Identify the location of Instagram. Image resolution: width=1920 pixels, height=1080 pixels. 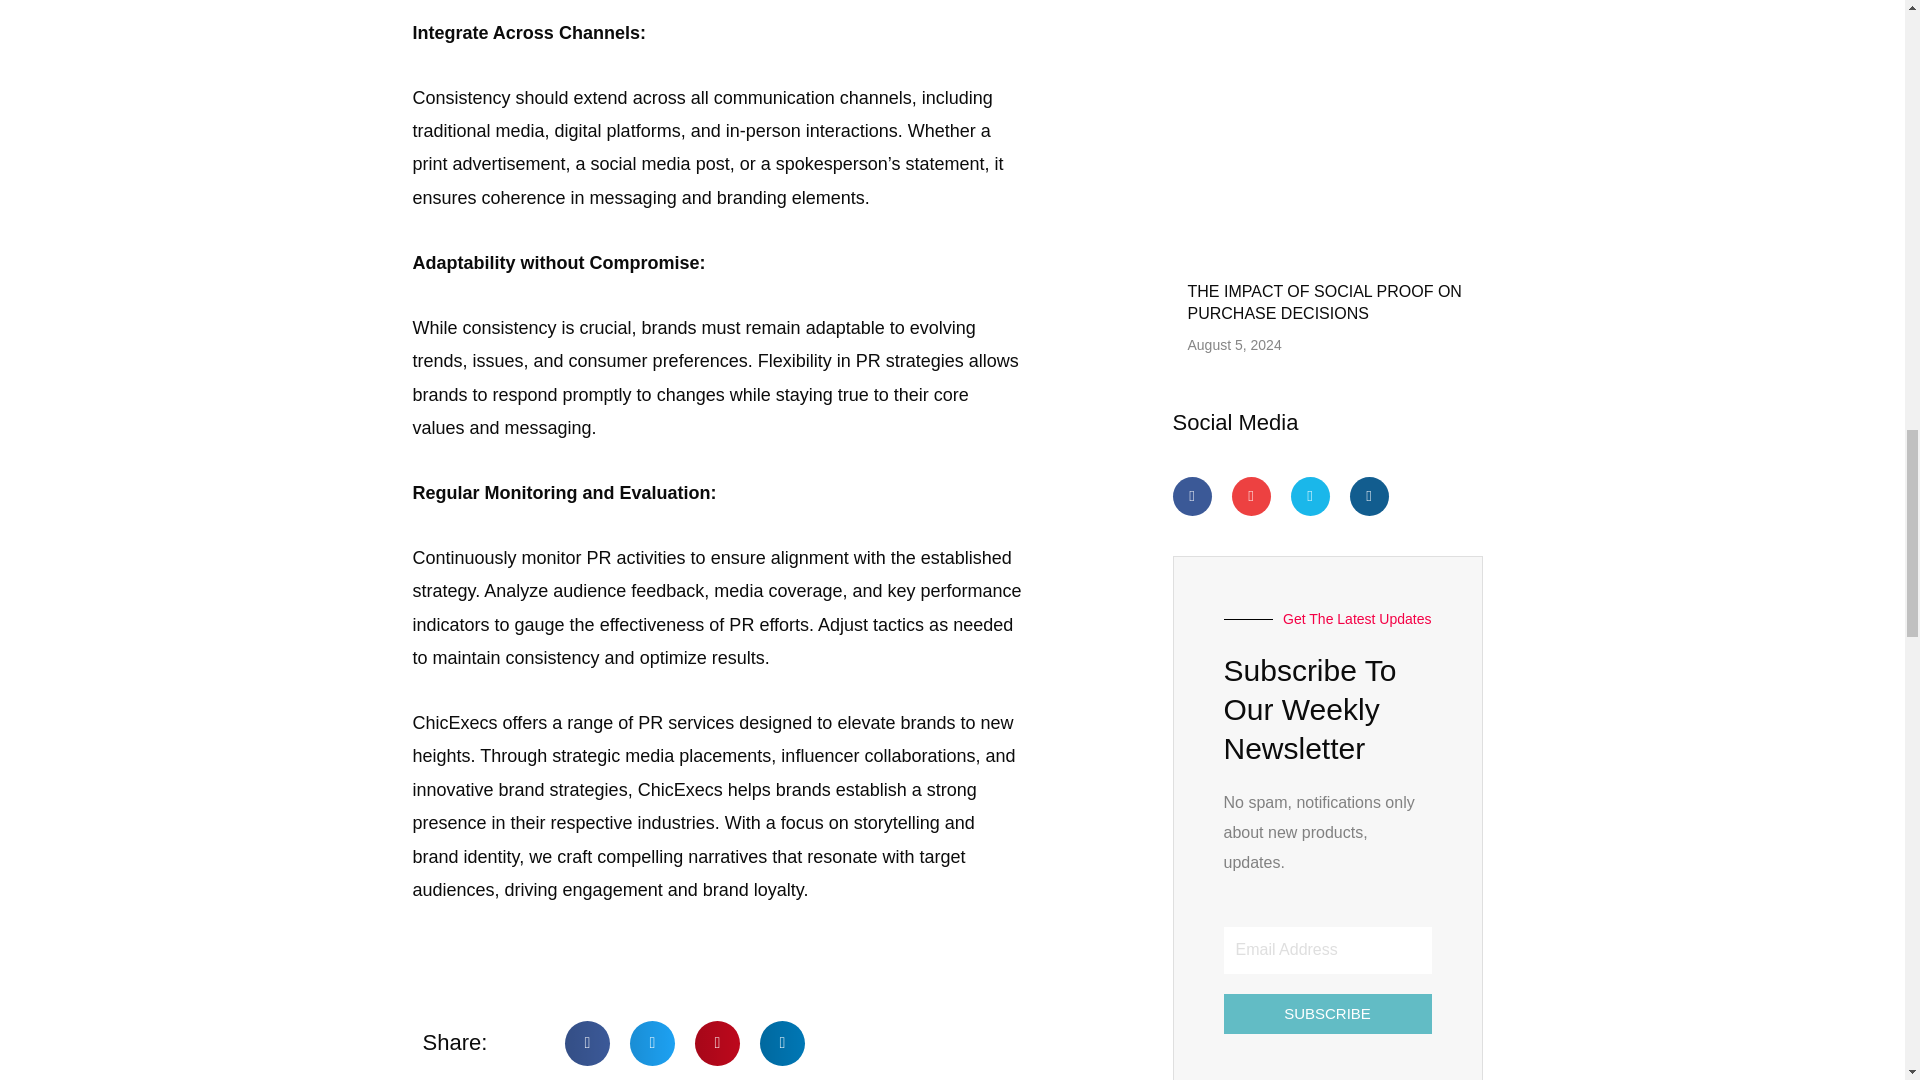
(1368, 496).